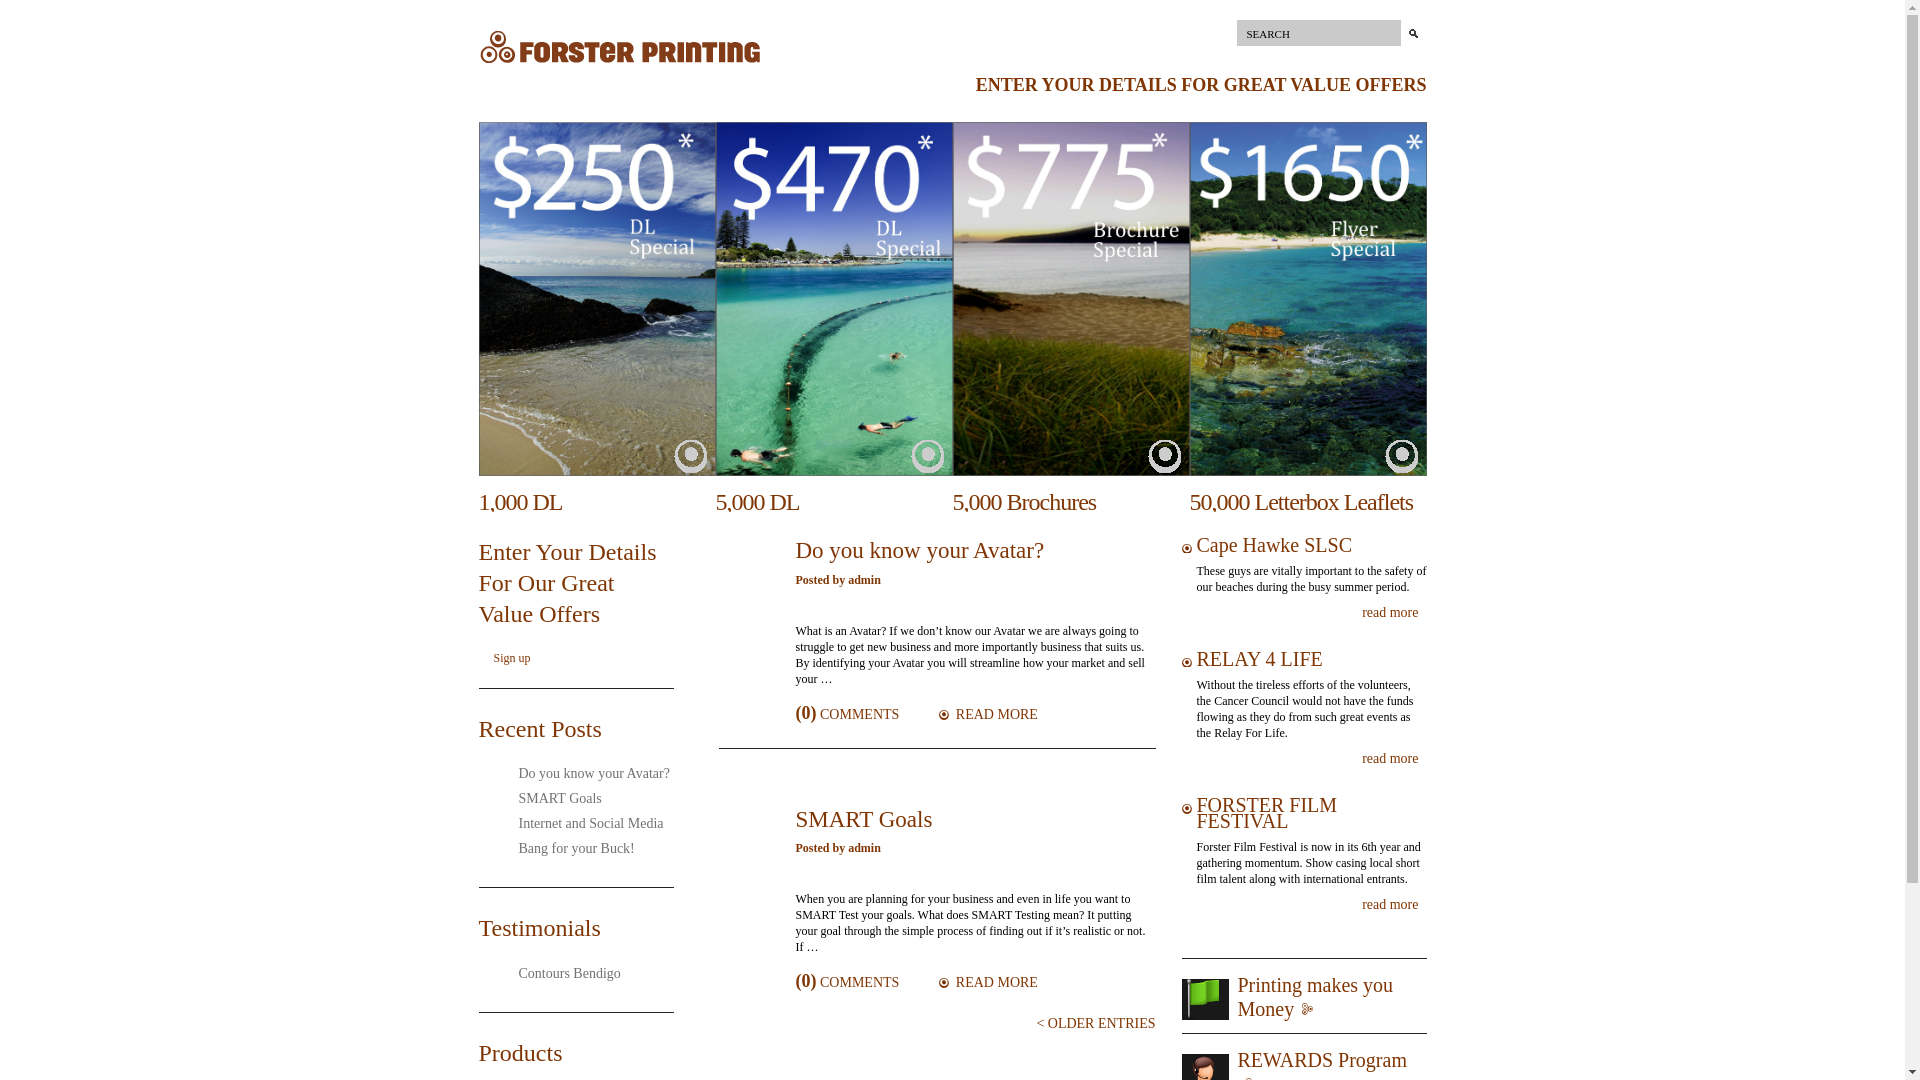 This screenshot has width=1920, height=1080. What do you see at coordinates (931, 458) in the screenshot?
I see ` ` at bounding box center [931, 458].